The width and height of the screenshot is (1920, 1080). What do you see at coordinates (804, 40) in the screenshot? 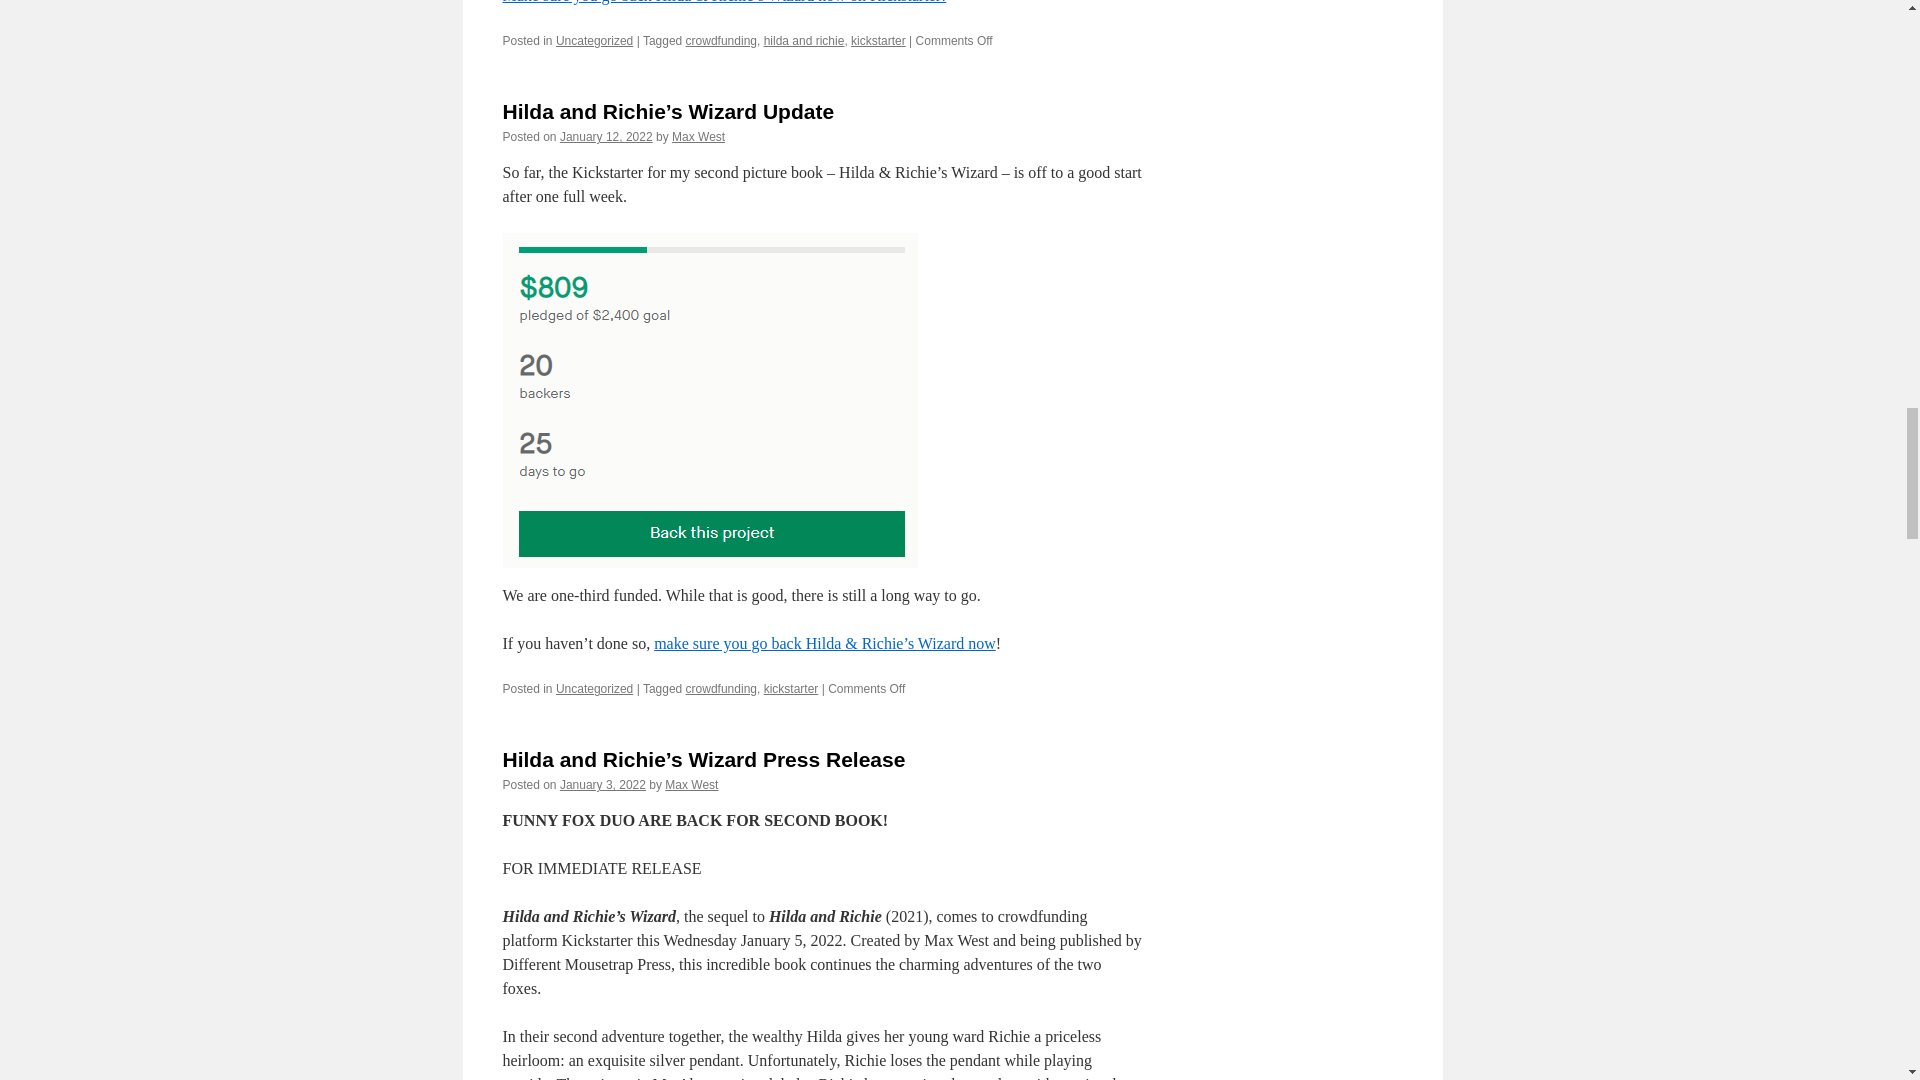
I see `hilda and richie` at bounding box center [804, 40].